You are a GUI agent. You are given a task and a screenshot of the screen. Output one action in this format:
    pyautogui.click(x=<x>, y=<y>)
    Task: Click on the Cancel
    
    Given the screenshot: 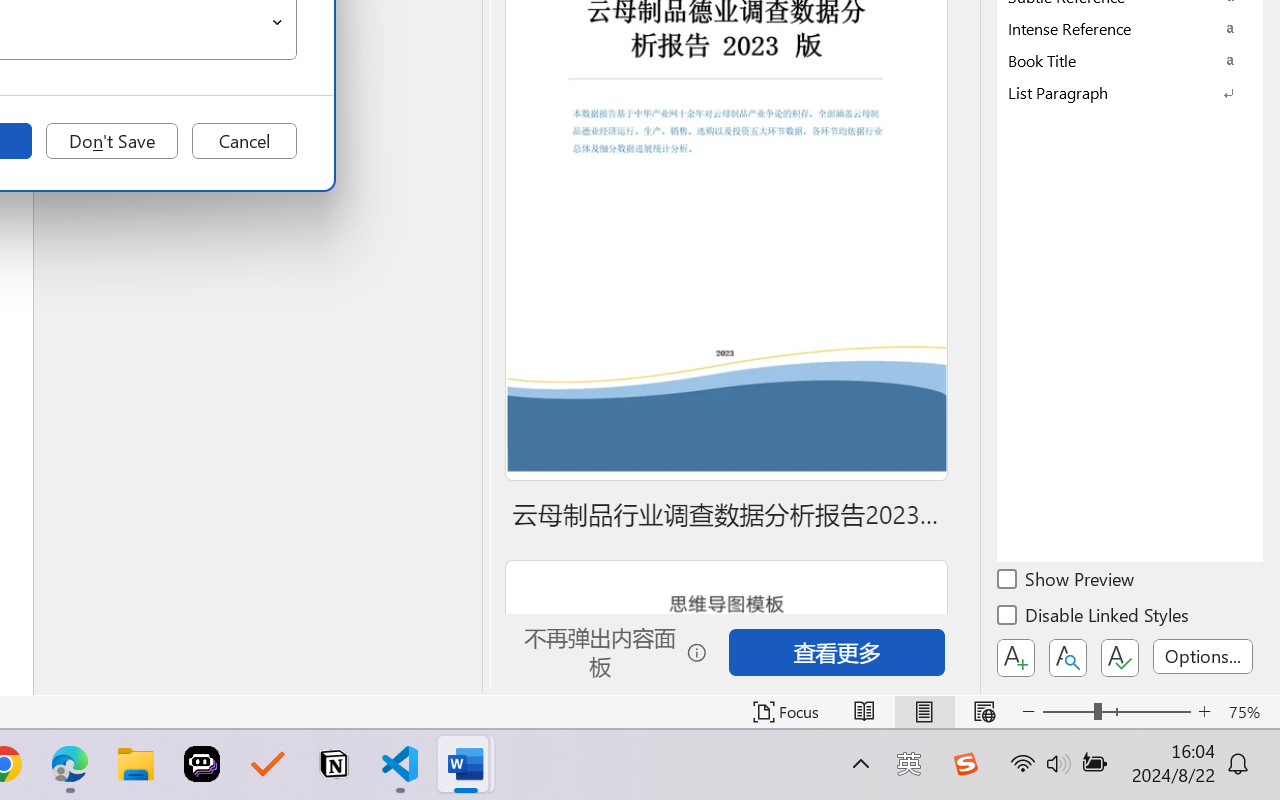 What is the action you would take?
    pyautogui.click(x=244, y=141)
    